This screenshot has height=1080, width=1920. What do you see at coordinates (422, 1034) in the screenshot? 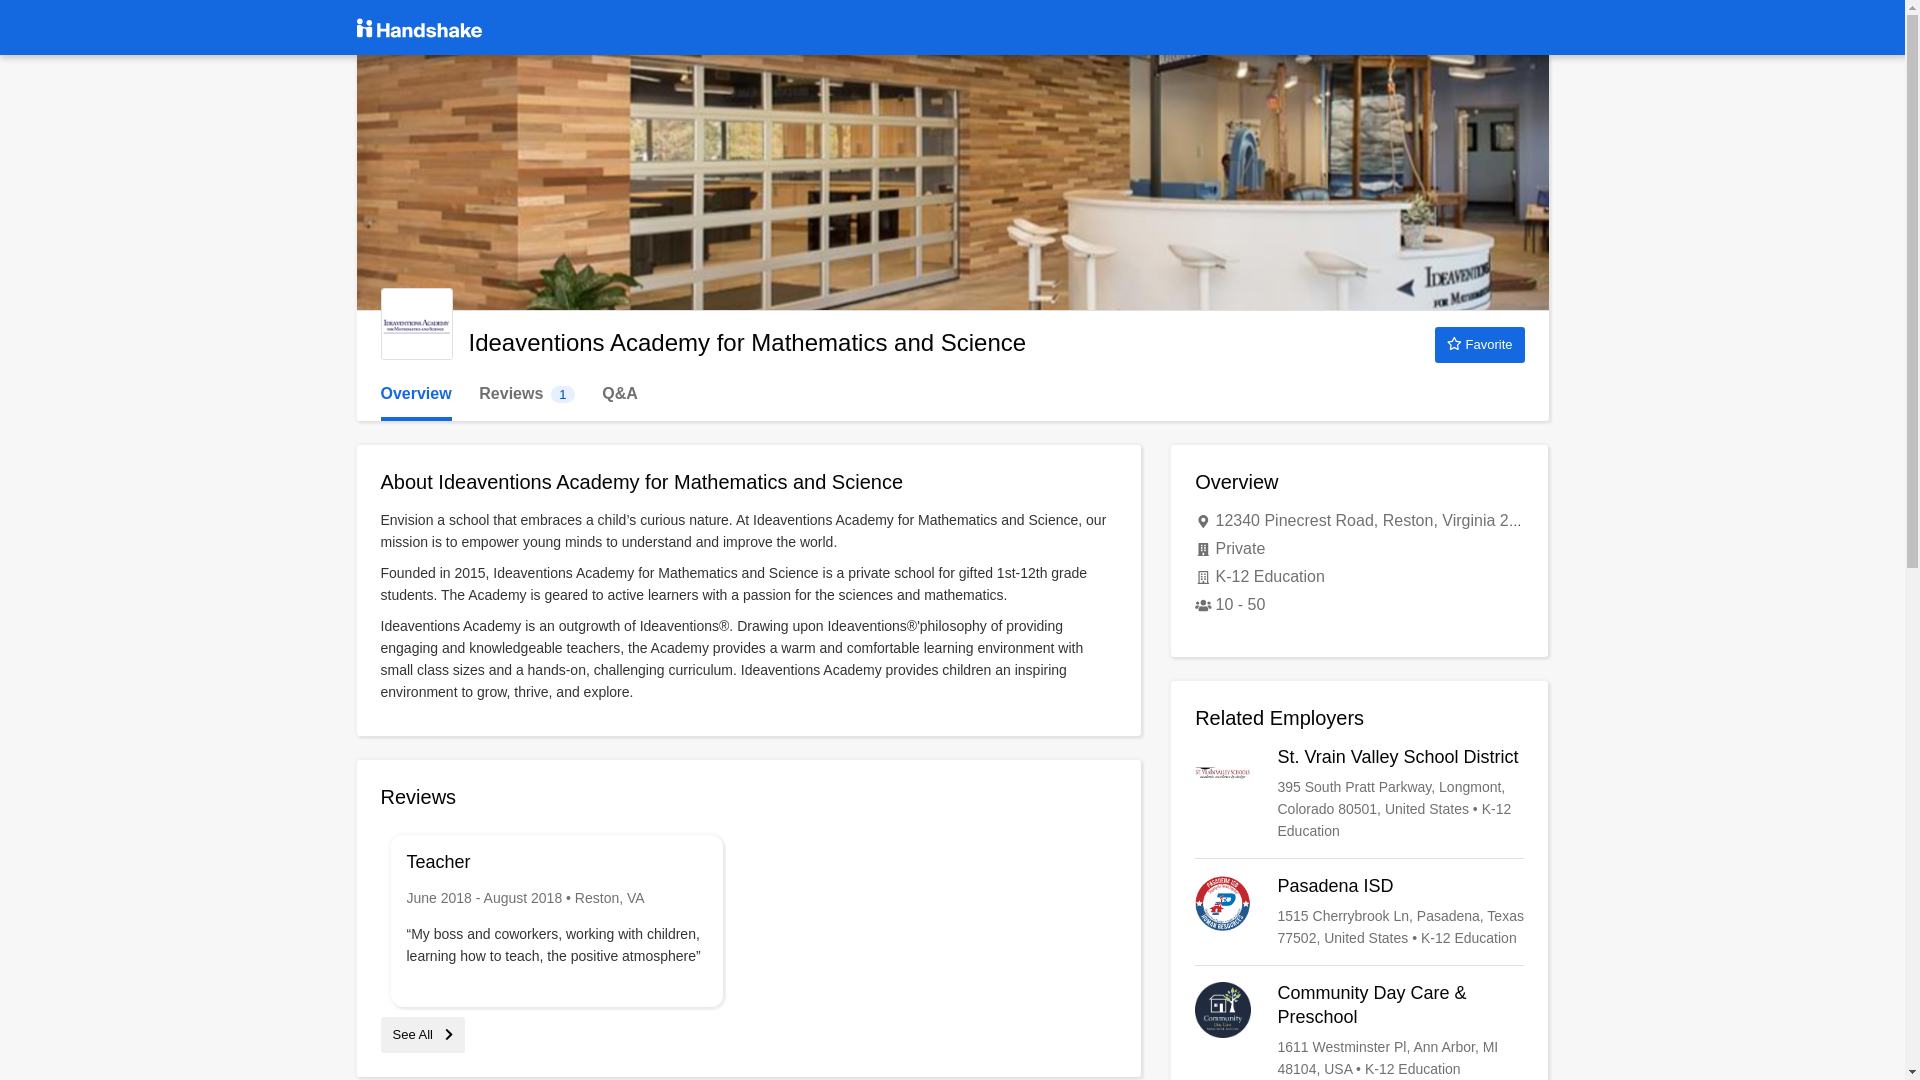
I see `See All` at bounding box center [422, 1034].